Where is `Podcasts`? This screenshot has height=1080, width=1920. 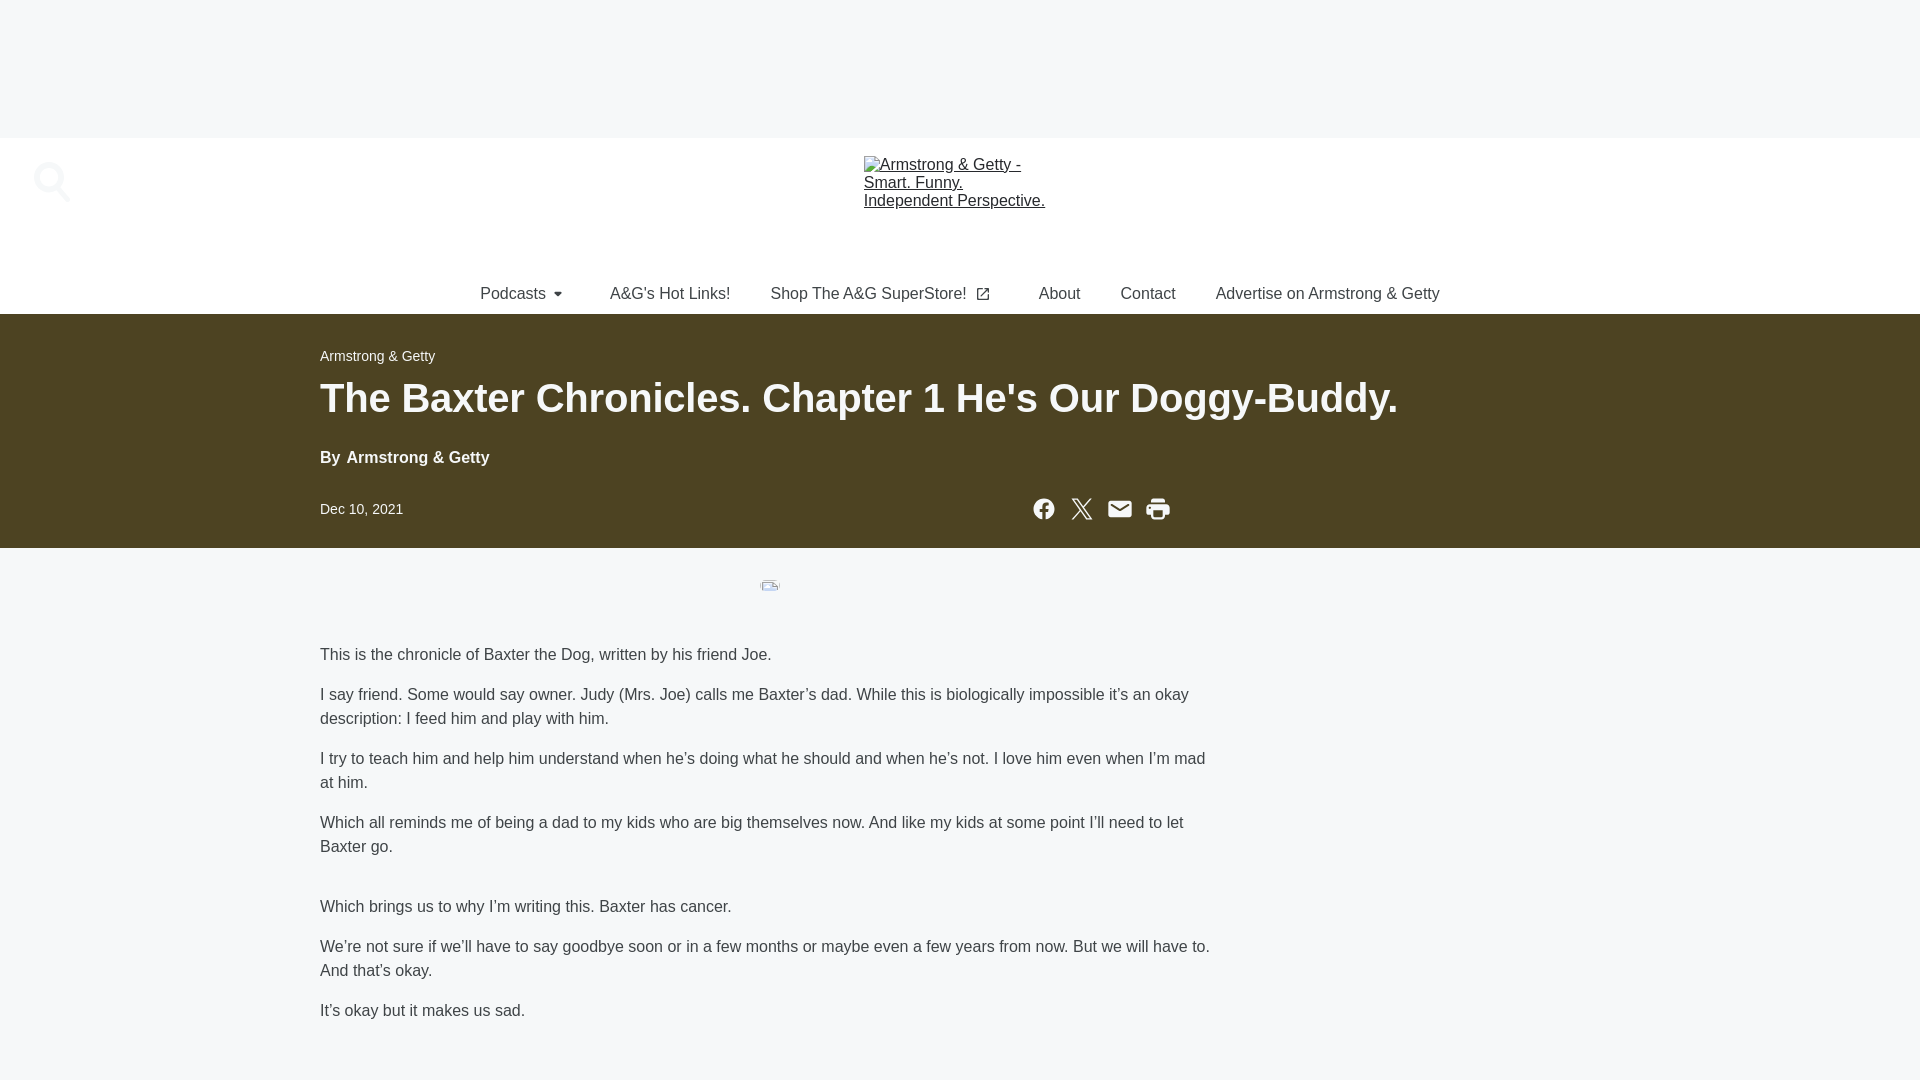 Podcasts is located at coordinates (524, 294).